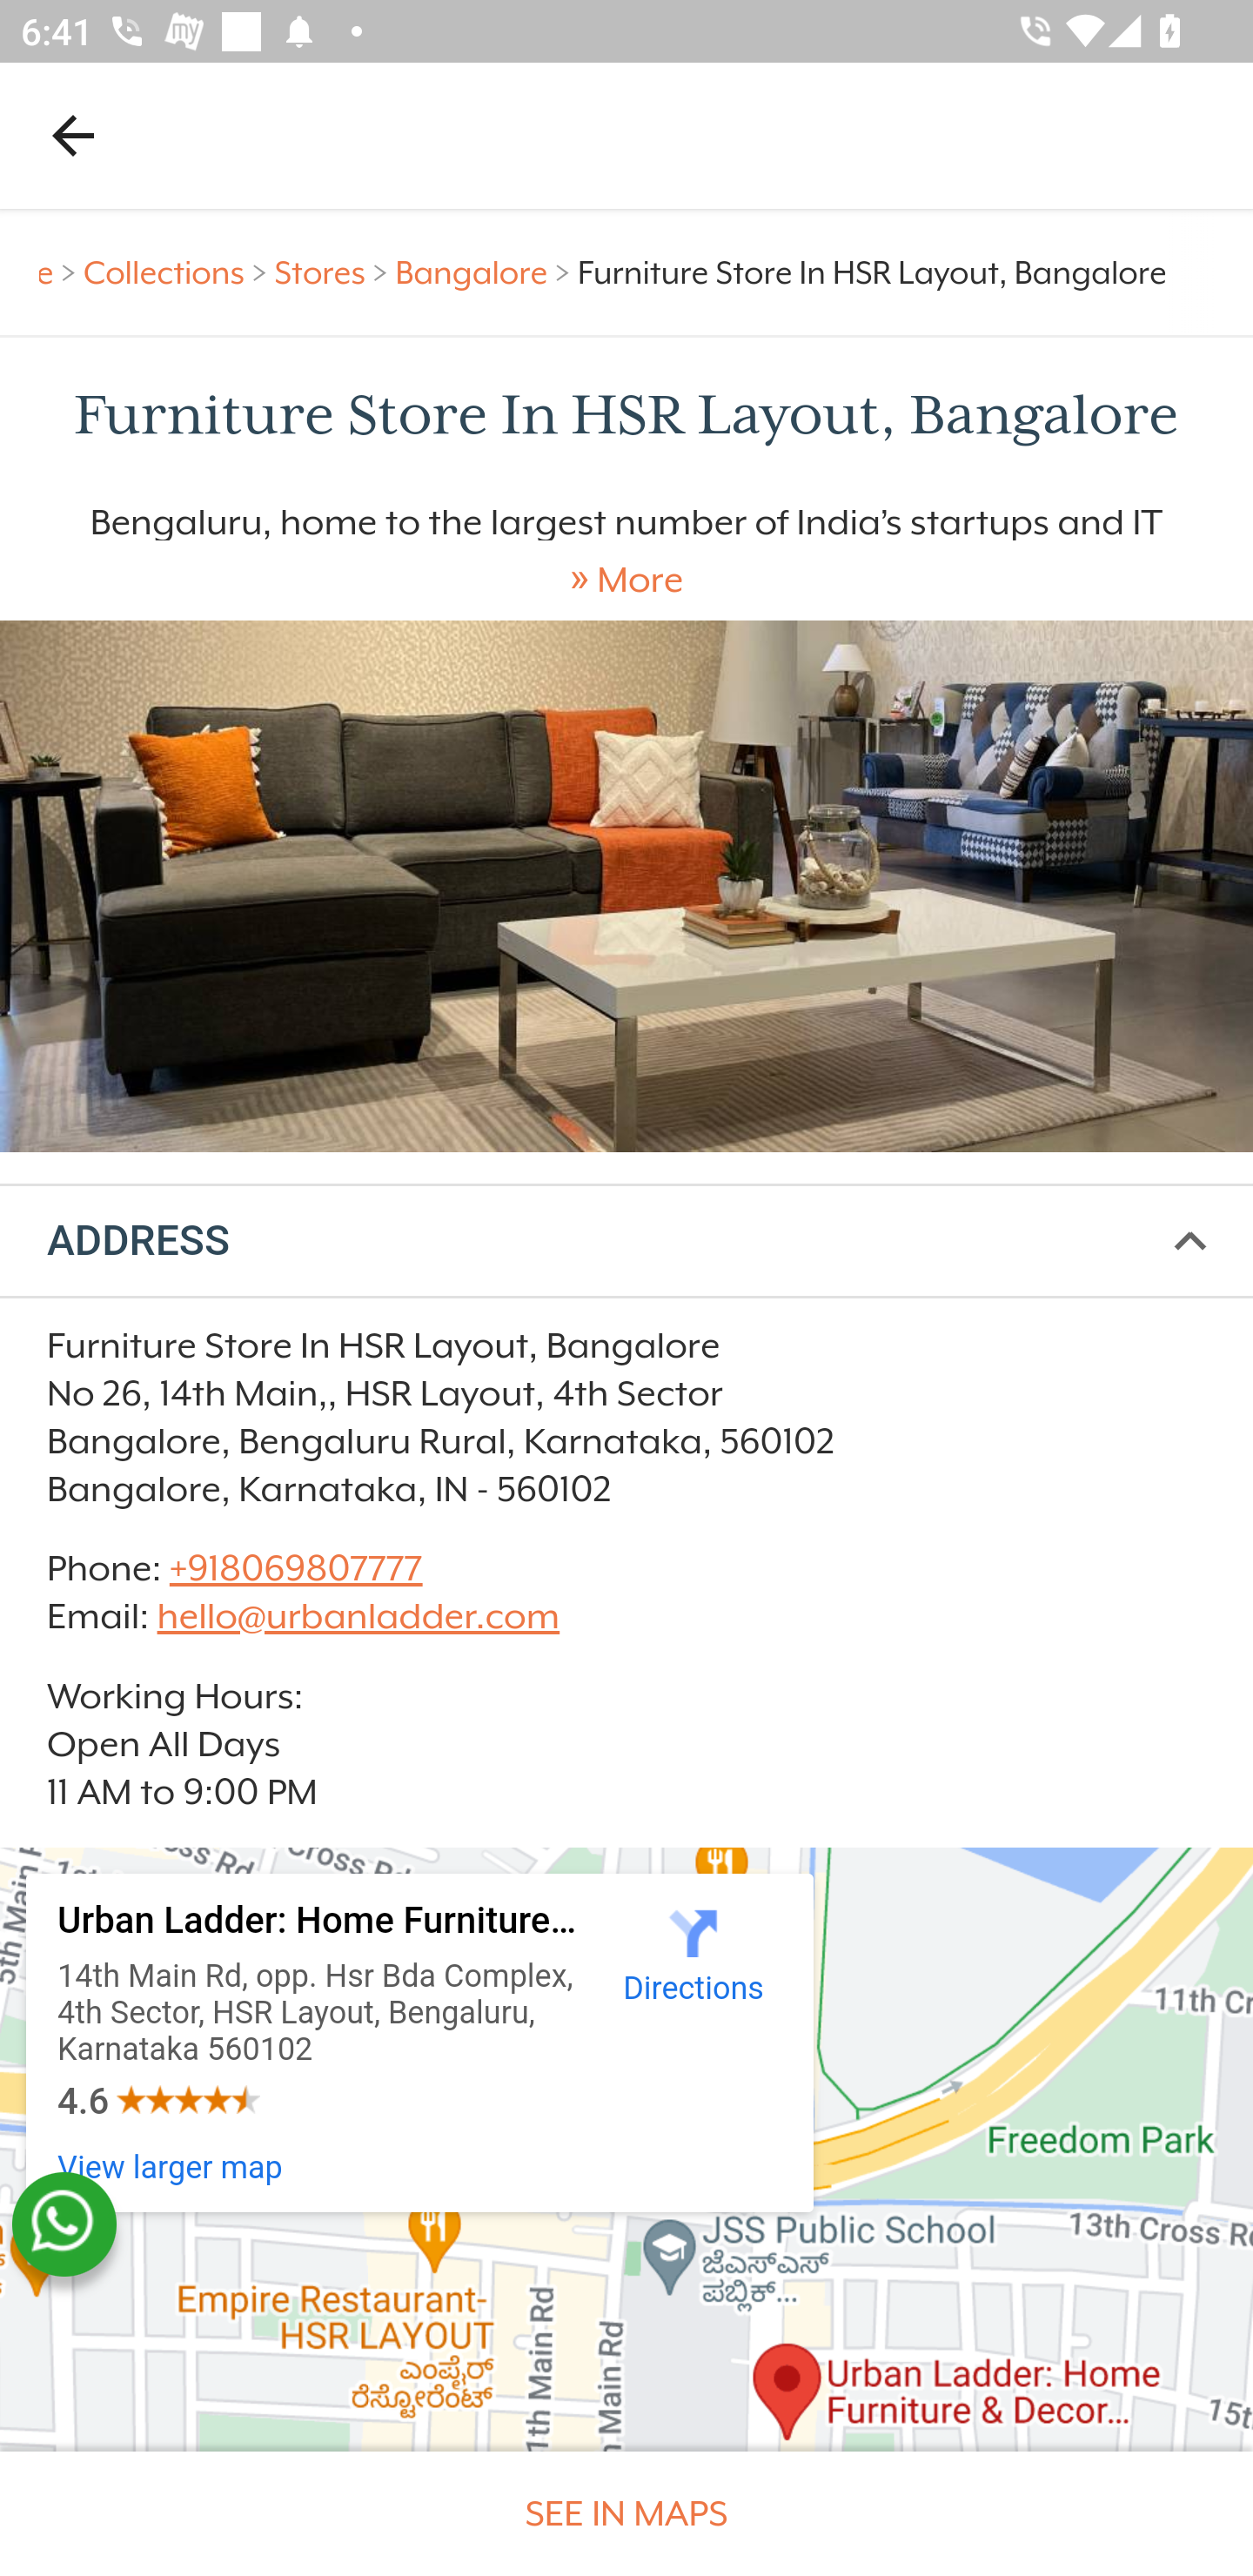 The image size is (1253, 2576). What do you see at coordinates (626, 2513) in the screenshot?
I see `SEE IN MAPS` at bounding box center [626, 2513].